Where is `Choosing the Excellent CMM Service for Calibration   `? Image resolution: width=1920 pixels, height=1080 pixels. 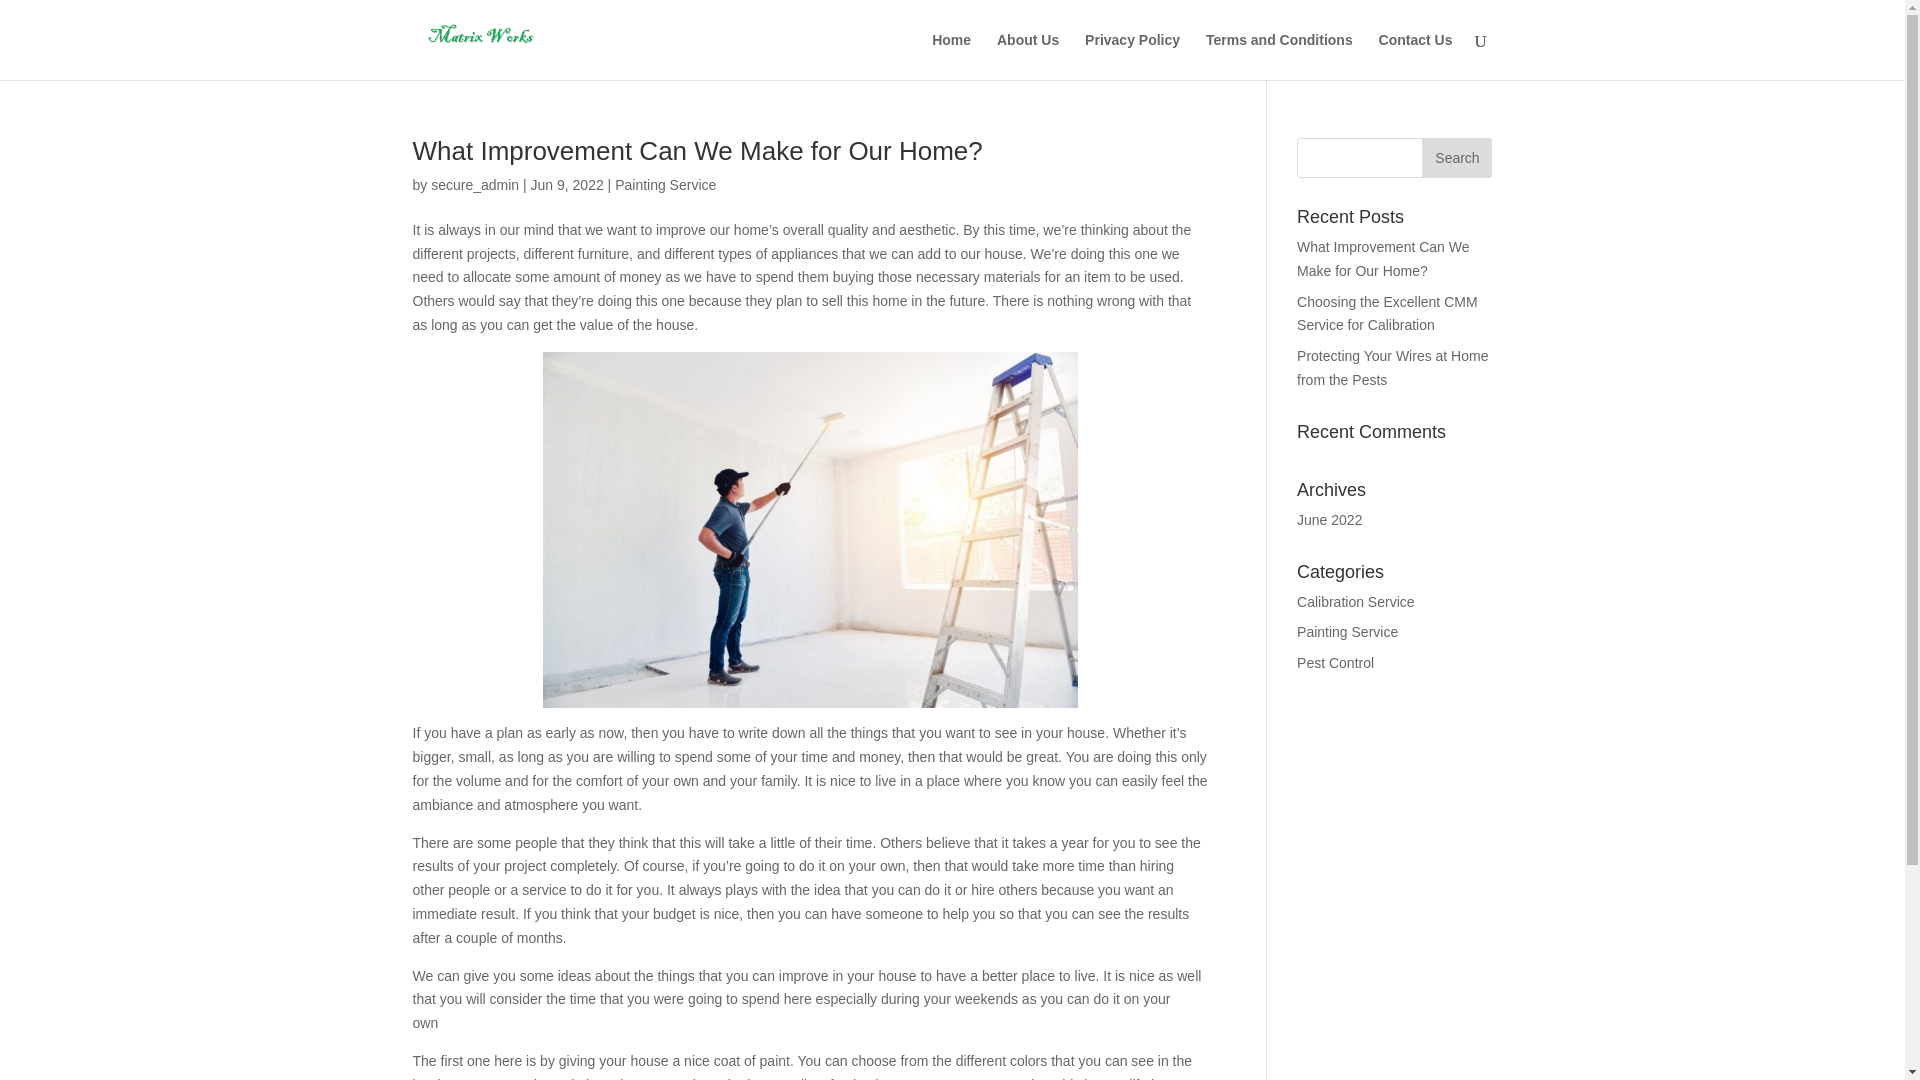 Choosing the Excellent CMM Service for Calibration    is located at coordinates (1388, 313).